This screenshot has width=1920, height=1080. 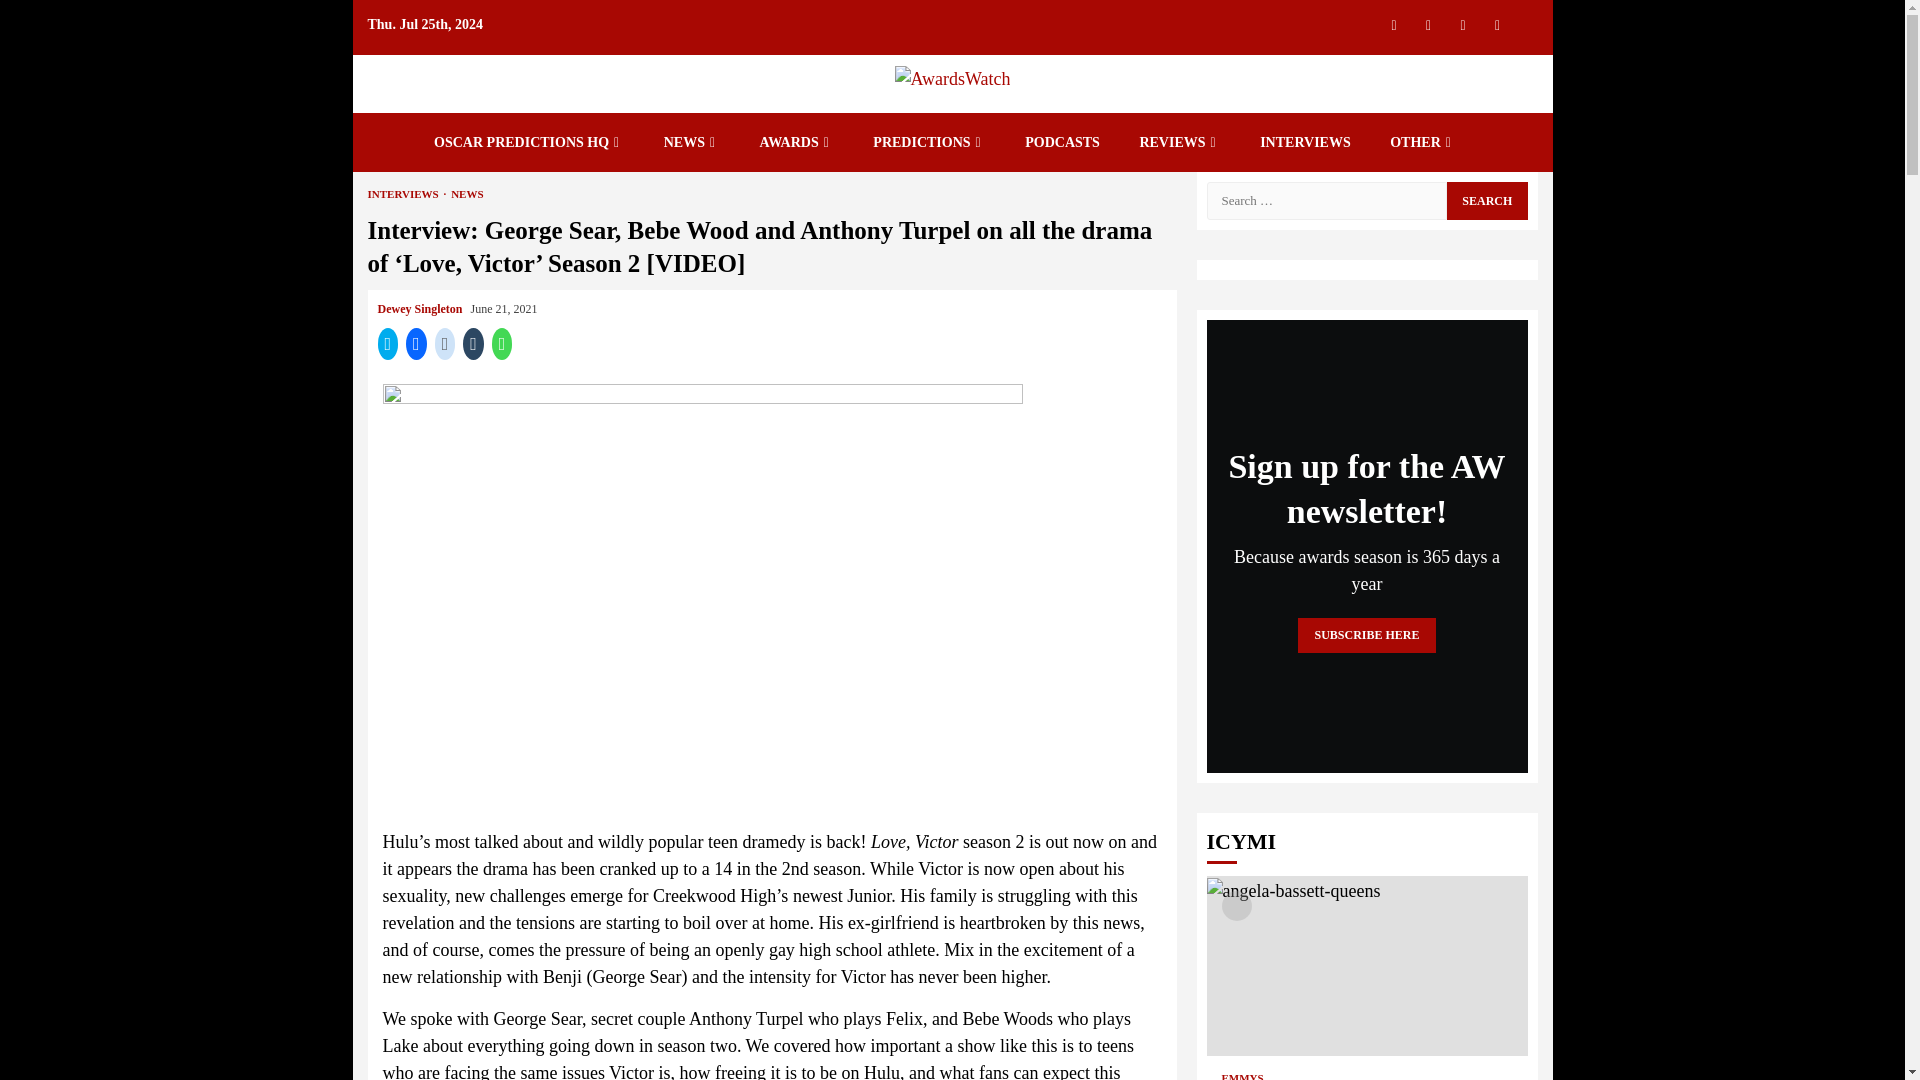 What do you see at coordinates (1178, 142) in the screenshot?
I see `REVIEWS` at bounding box center [1178, 142].